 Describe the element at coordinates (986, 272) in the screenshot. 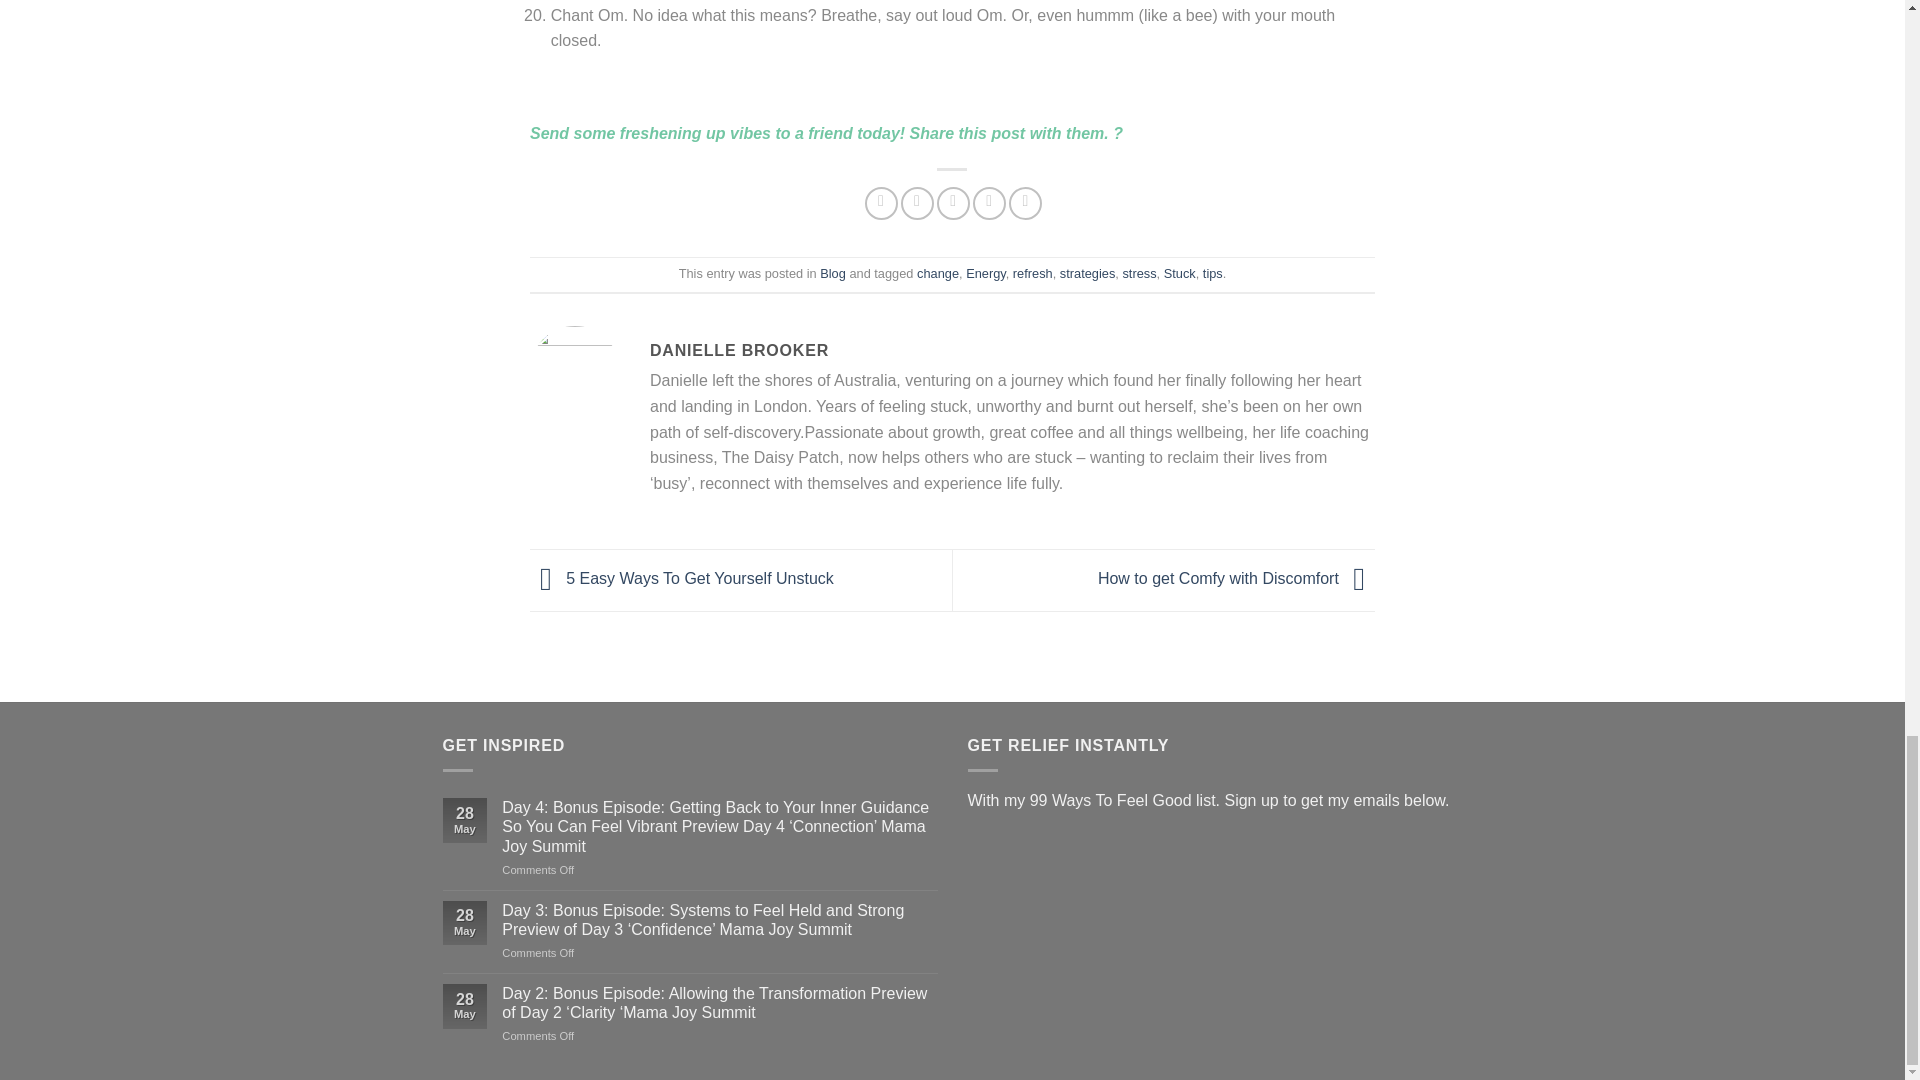

I see `Energy` at that location.